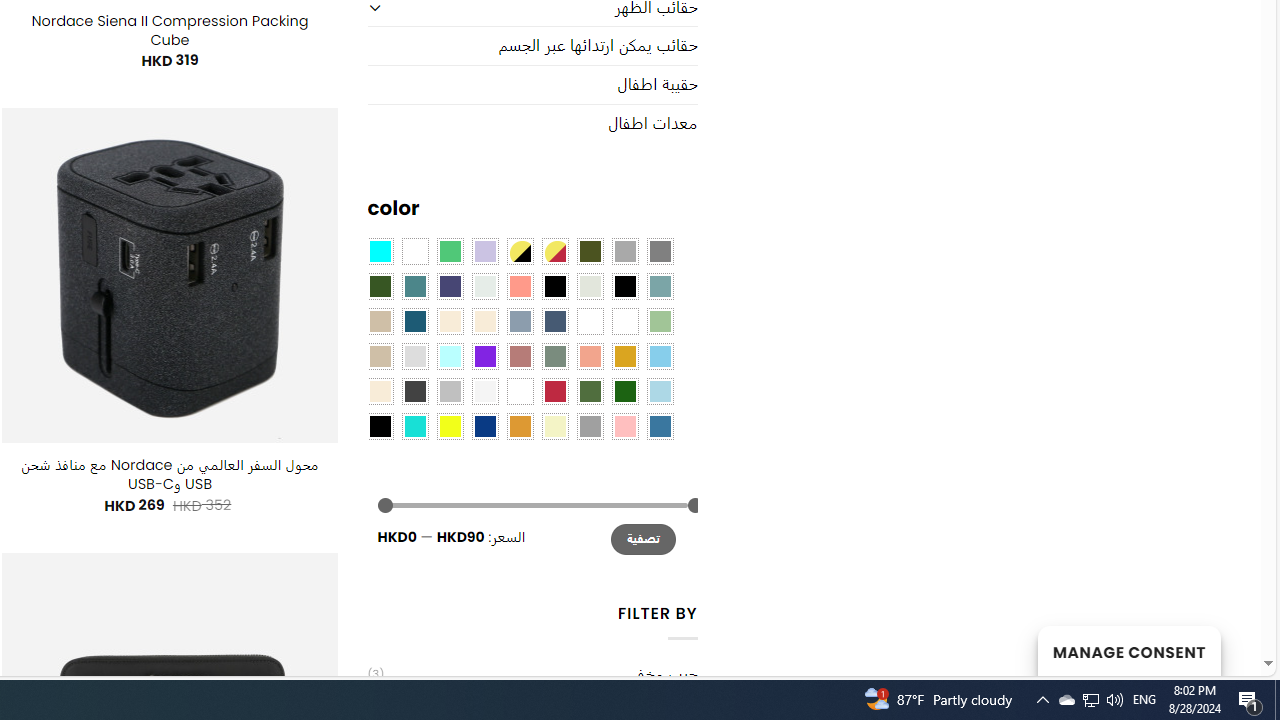 Image resolution: width=1280 pixels, height=720 pixels. I want to click on Hale Navy, so click(554, 321).